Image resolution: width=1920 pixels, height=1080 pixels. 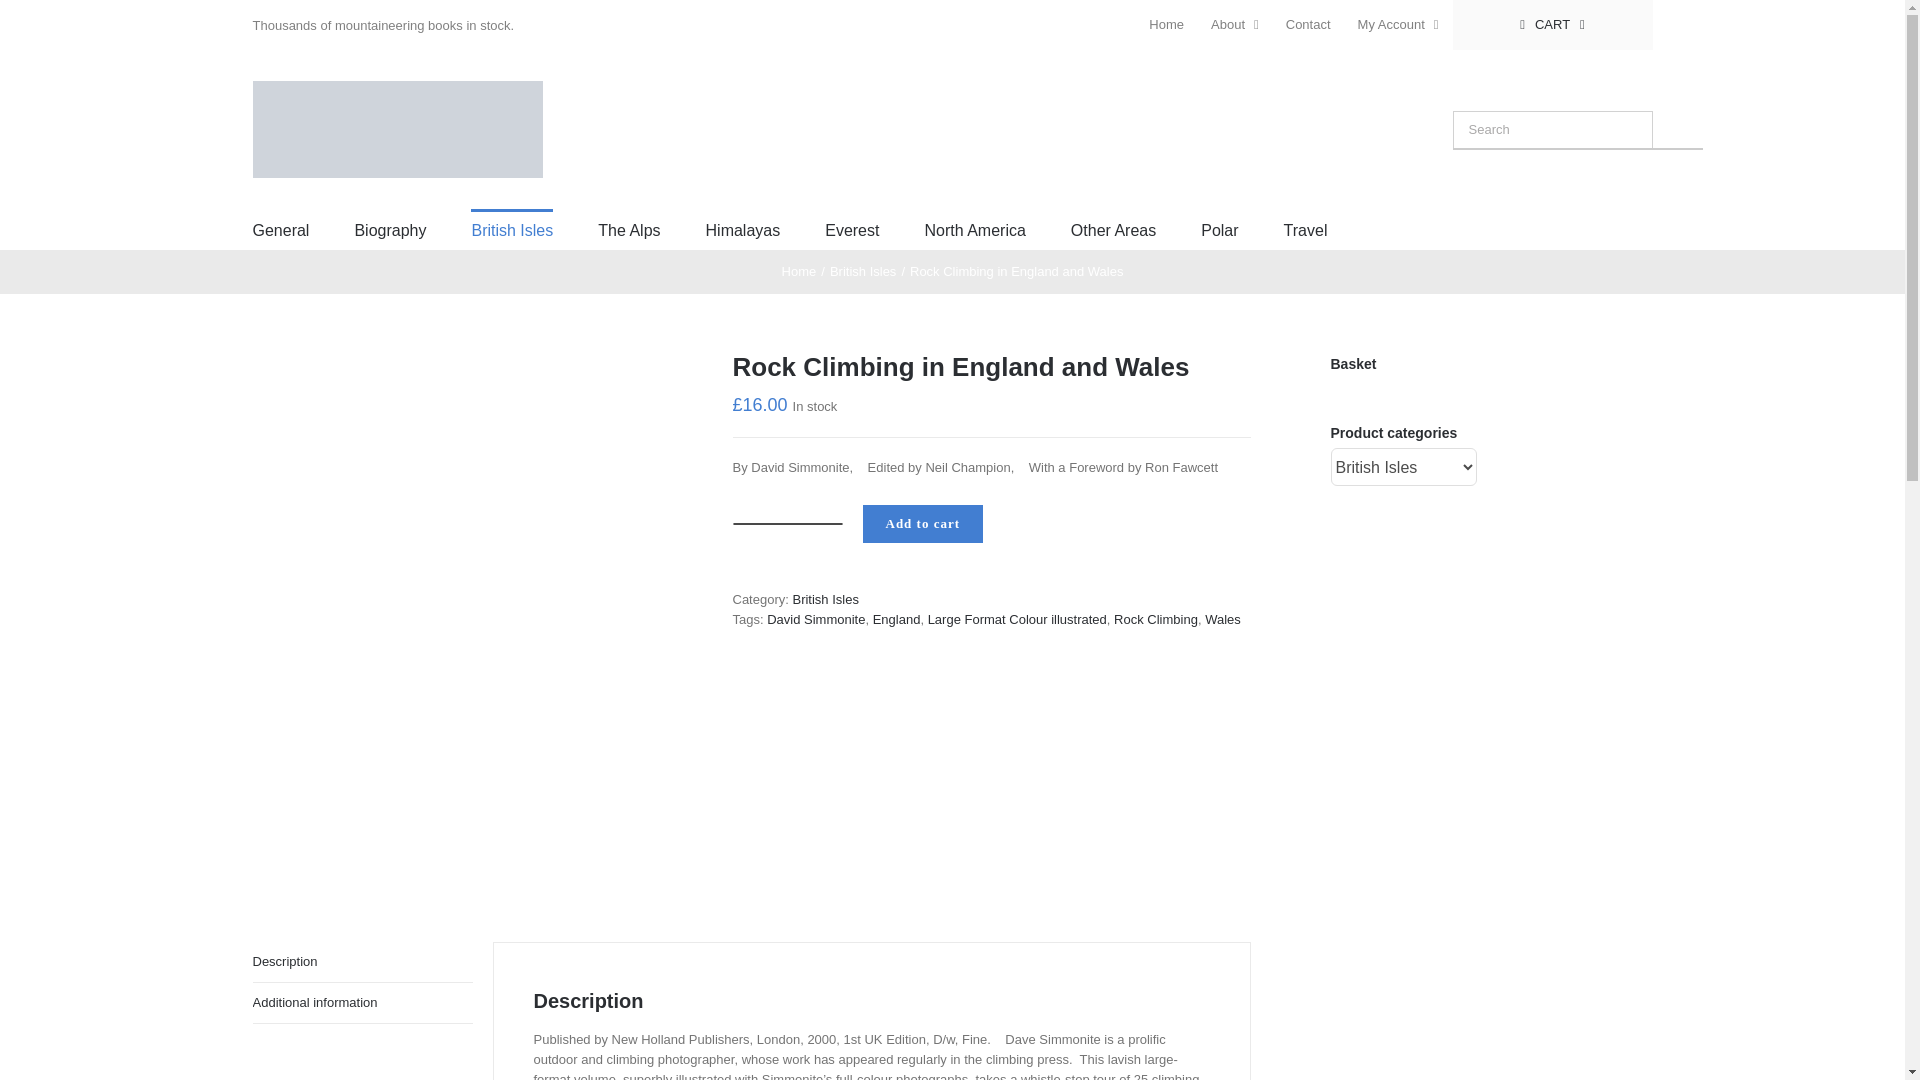 I want to click on North America, so click(x=974, y=229).